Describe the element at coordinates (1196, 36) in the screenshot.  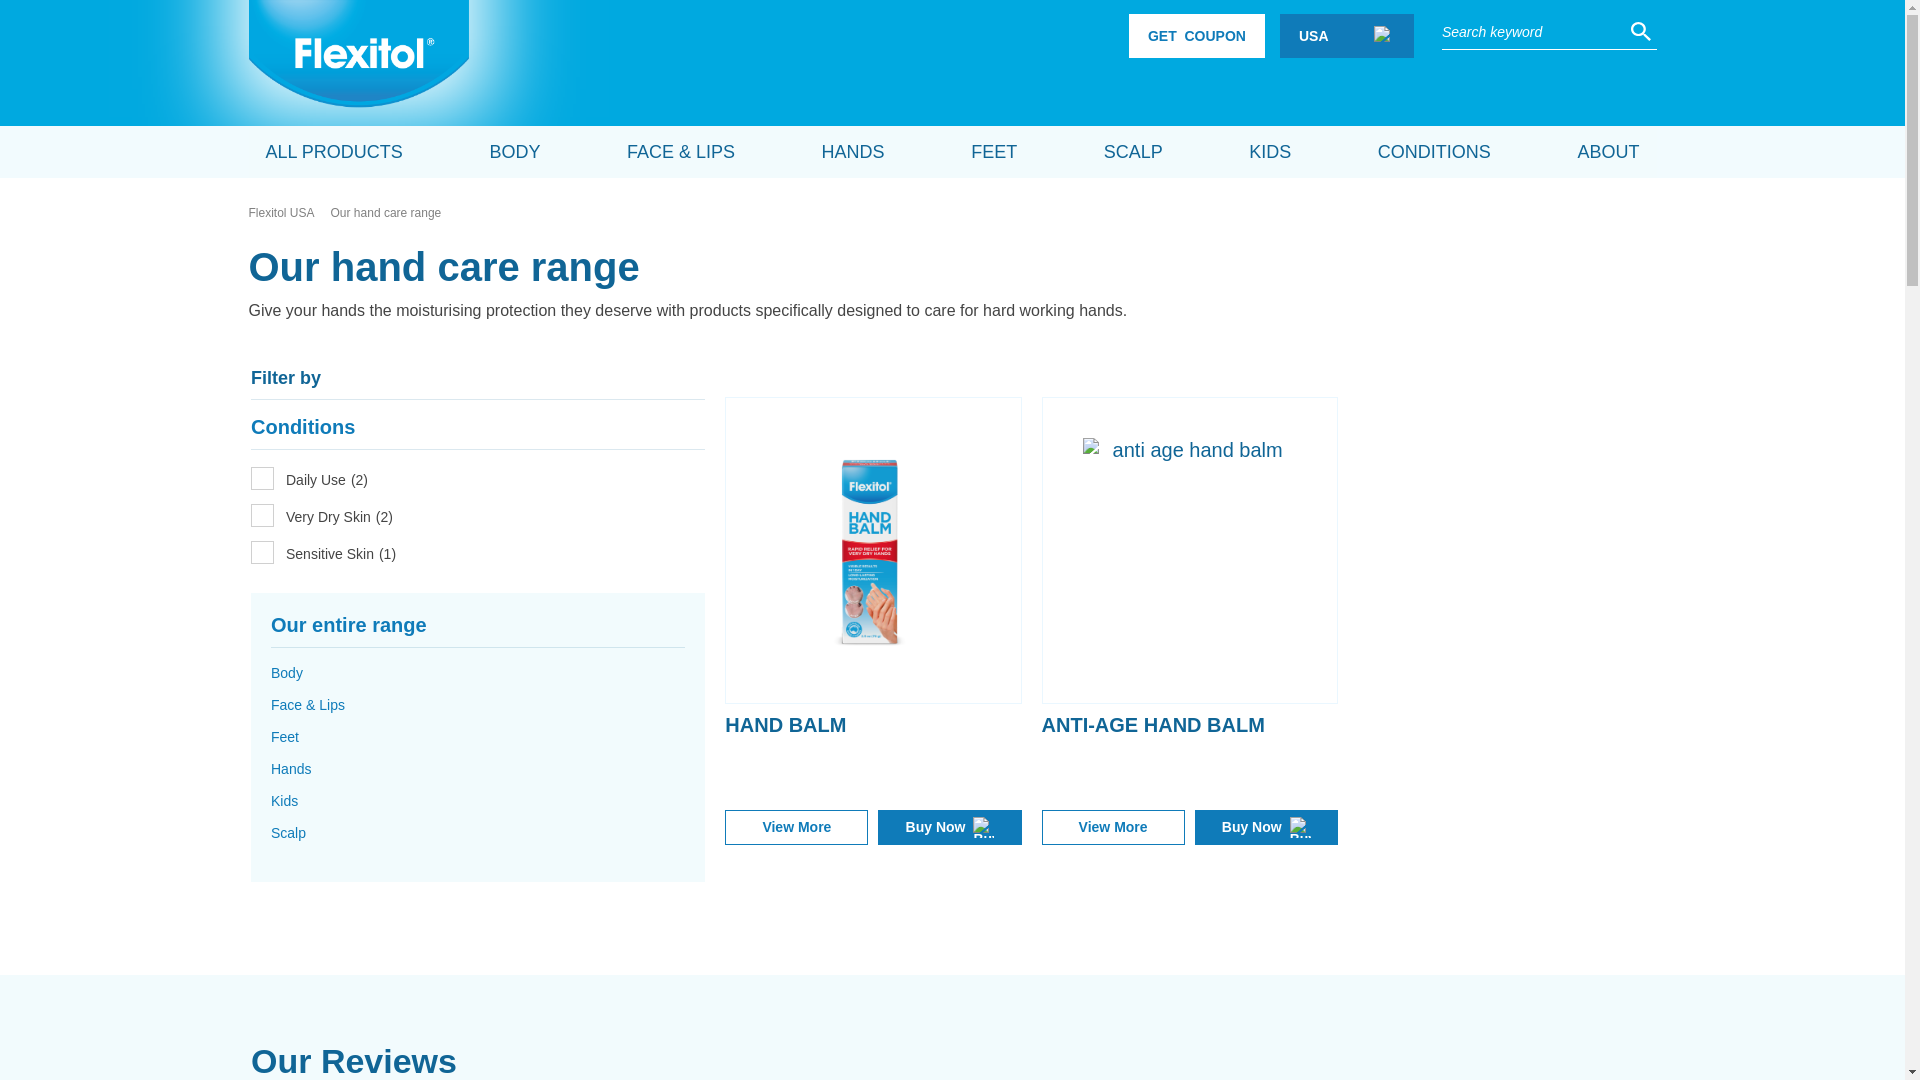
I see `BODY` at that location.